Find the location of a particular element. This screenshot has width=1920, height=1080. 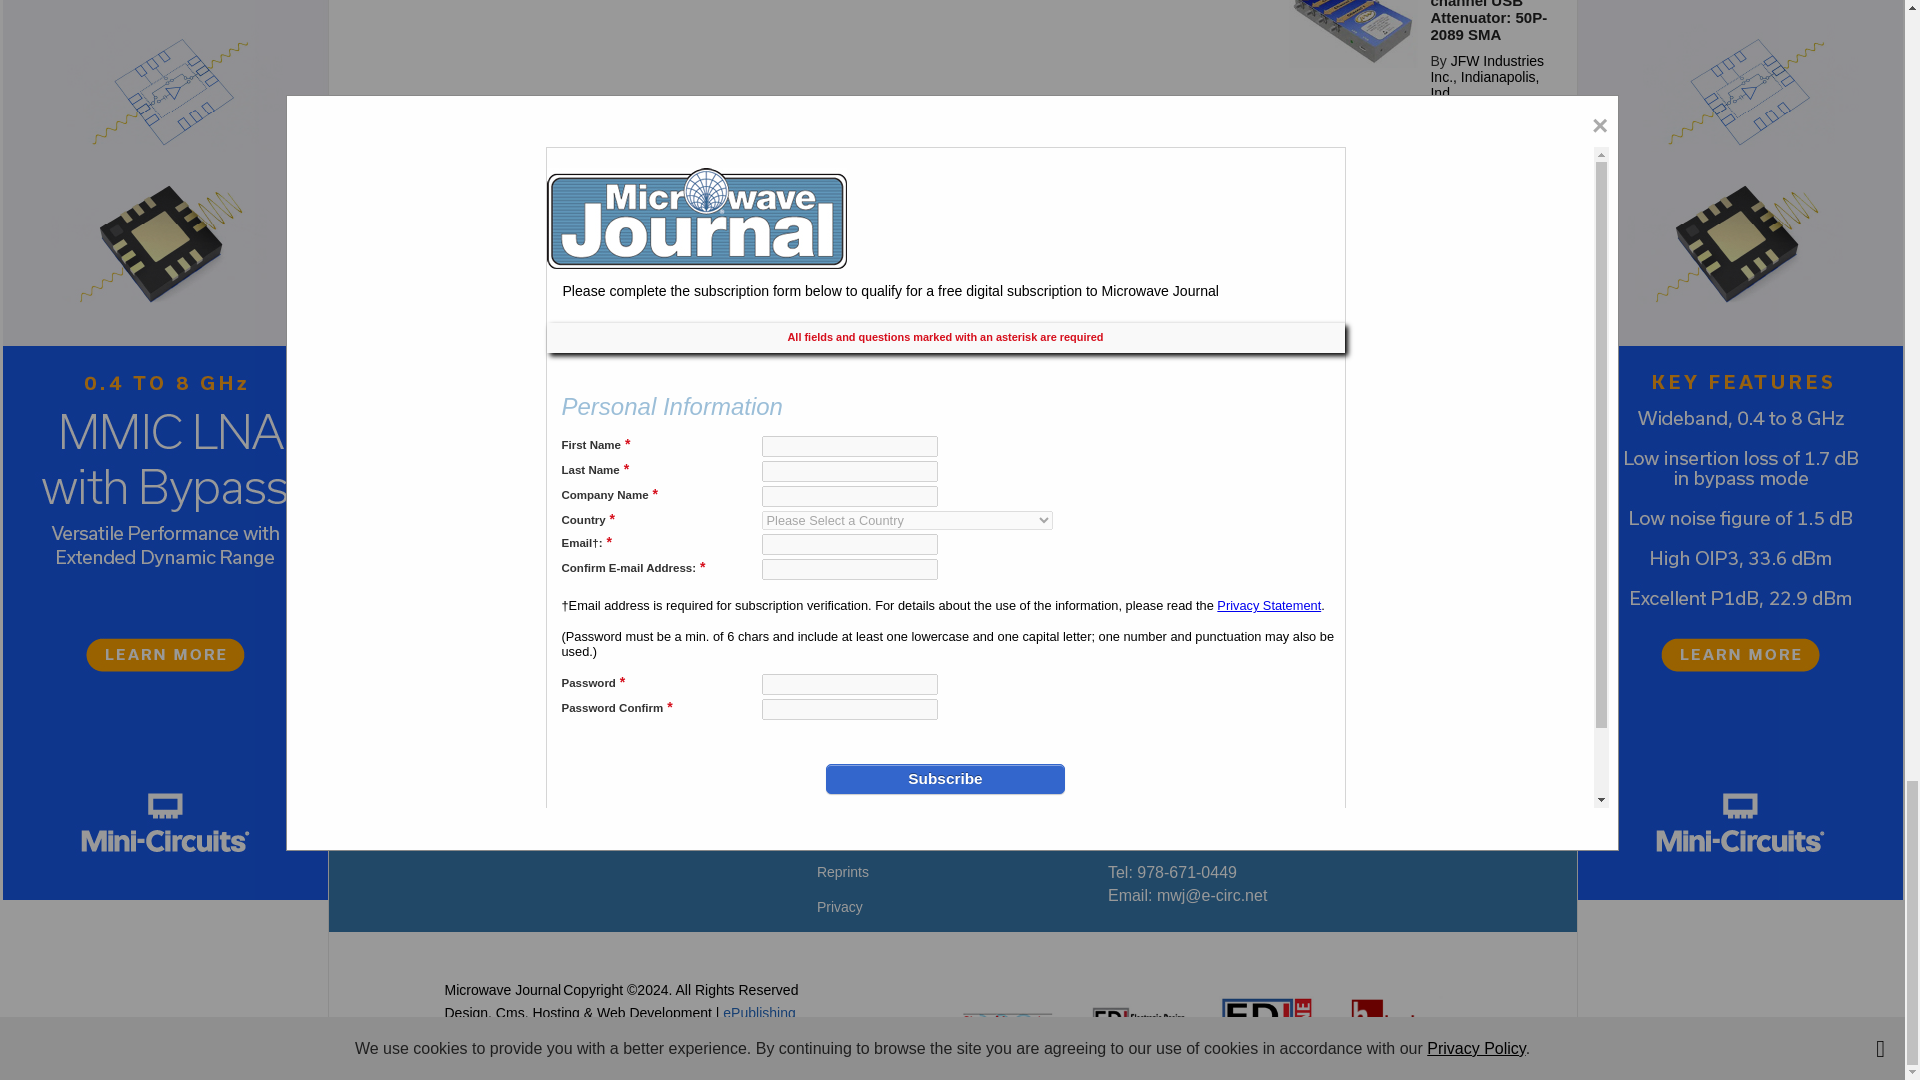

3rd party ad content is located at coordinates (951, 523).